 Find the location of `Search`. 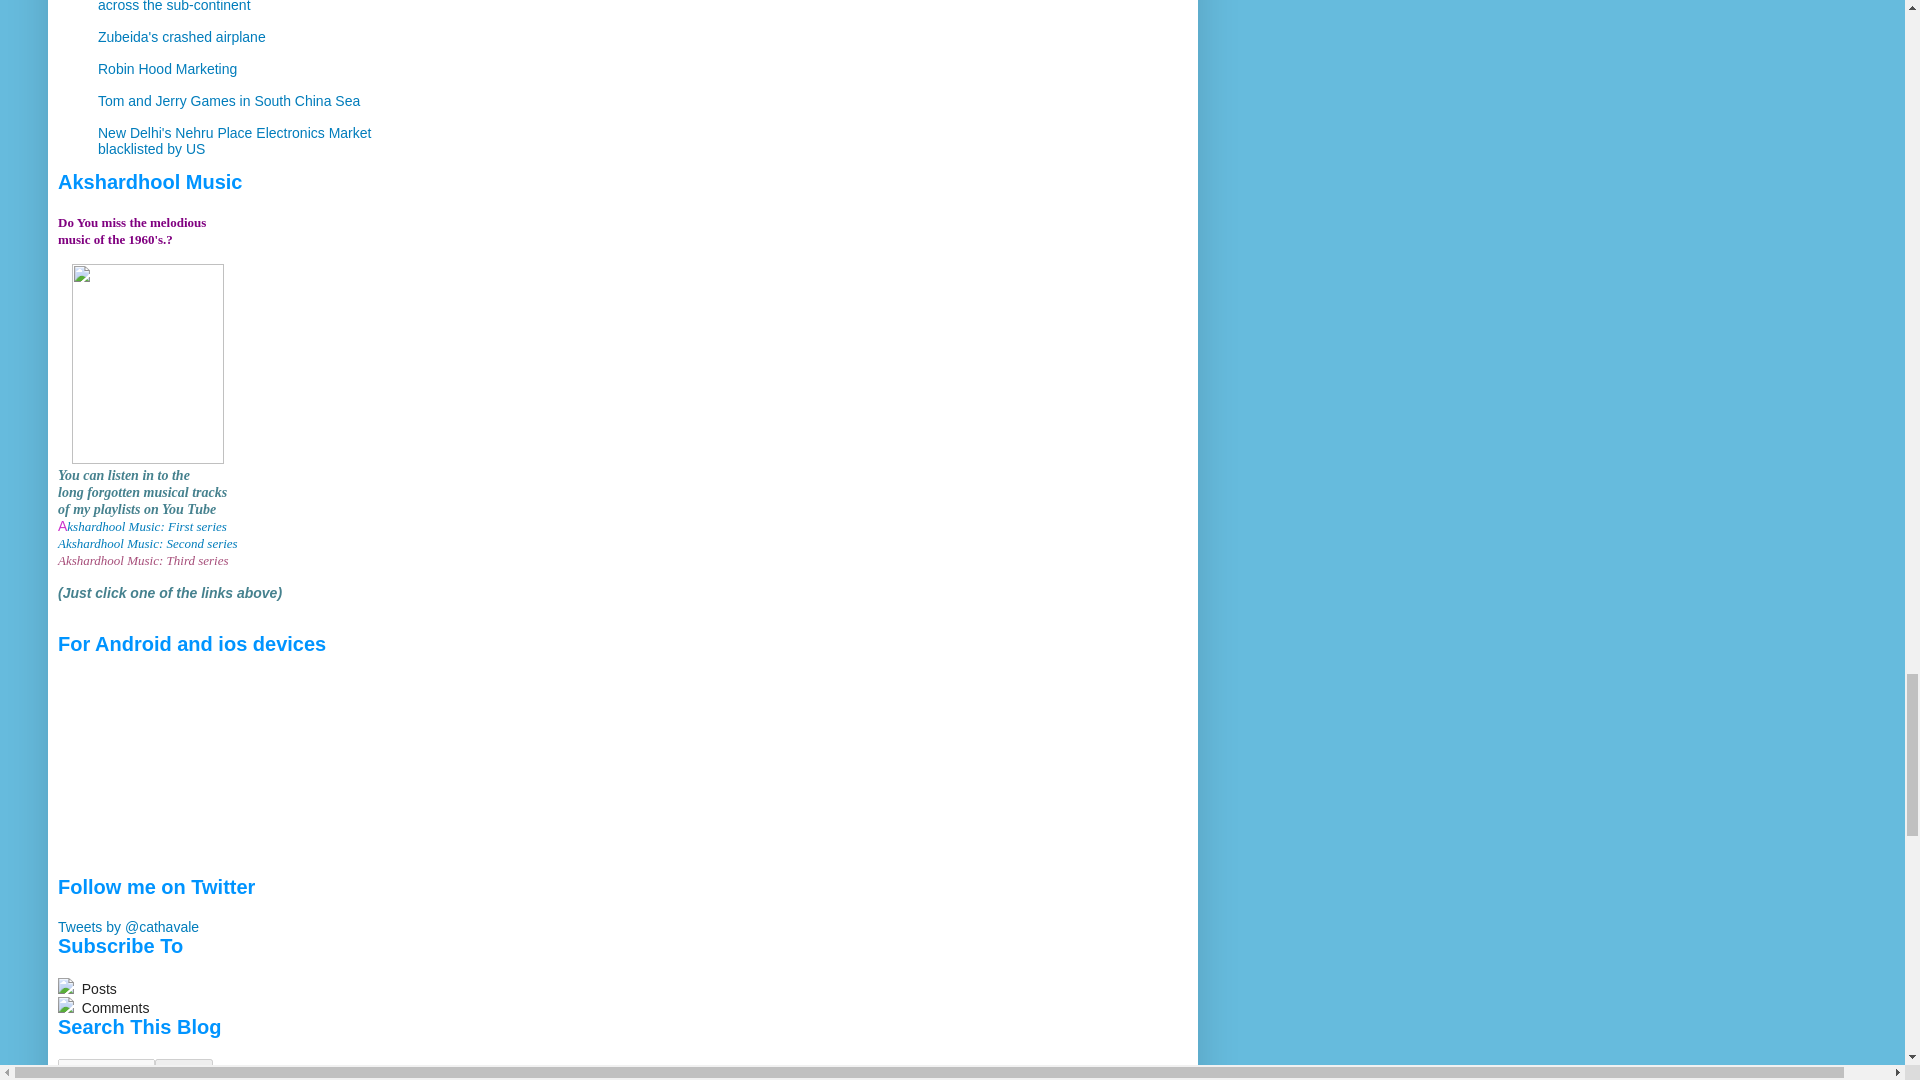

Search is located at coordinates (184, 1070).